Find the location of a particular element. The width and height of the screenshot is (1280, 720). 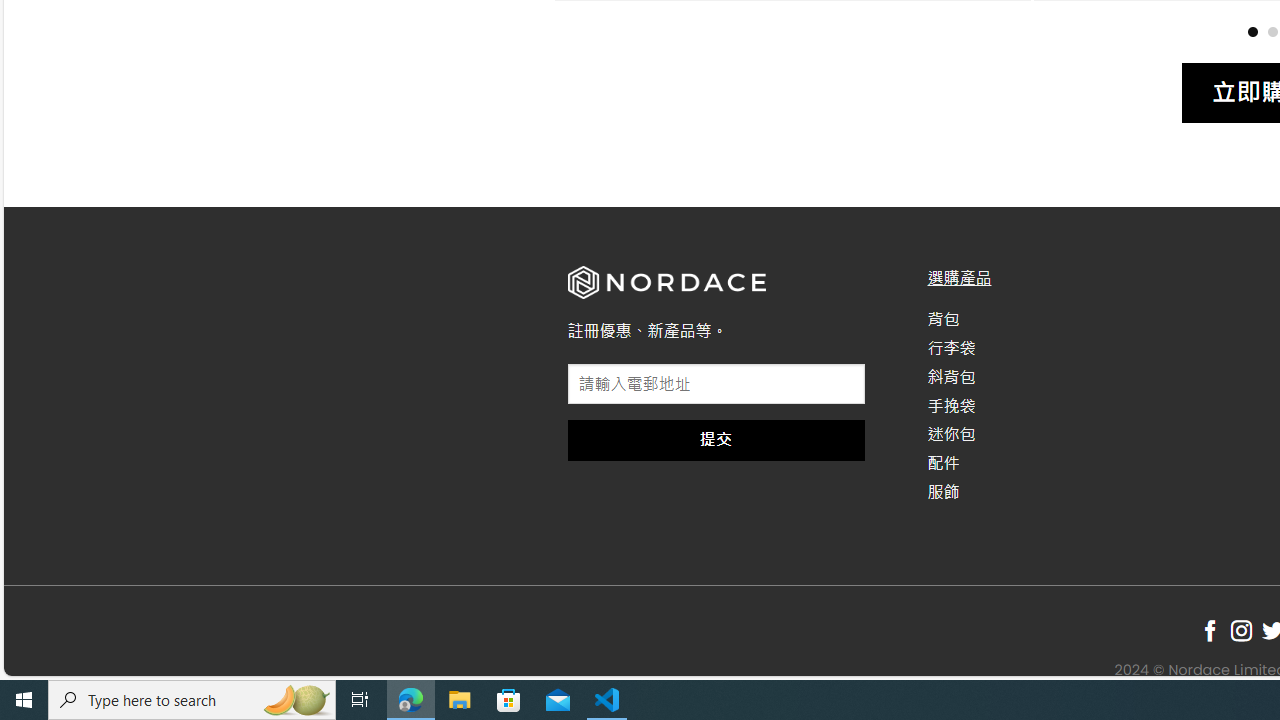

AutomationID: input_4_1 is located at coordinates (716, 384).